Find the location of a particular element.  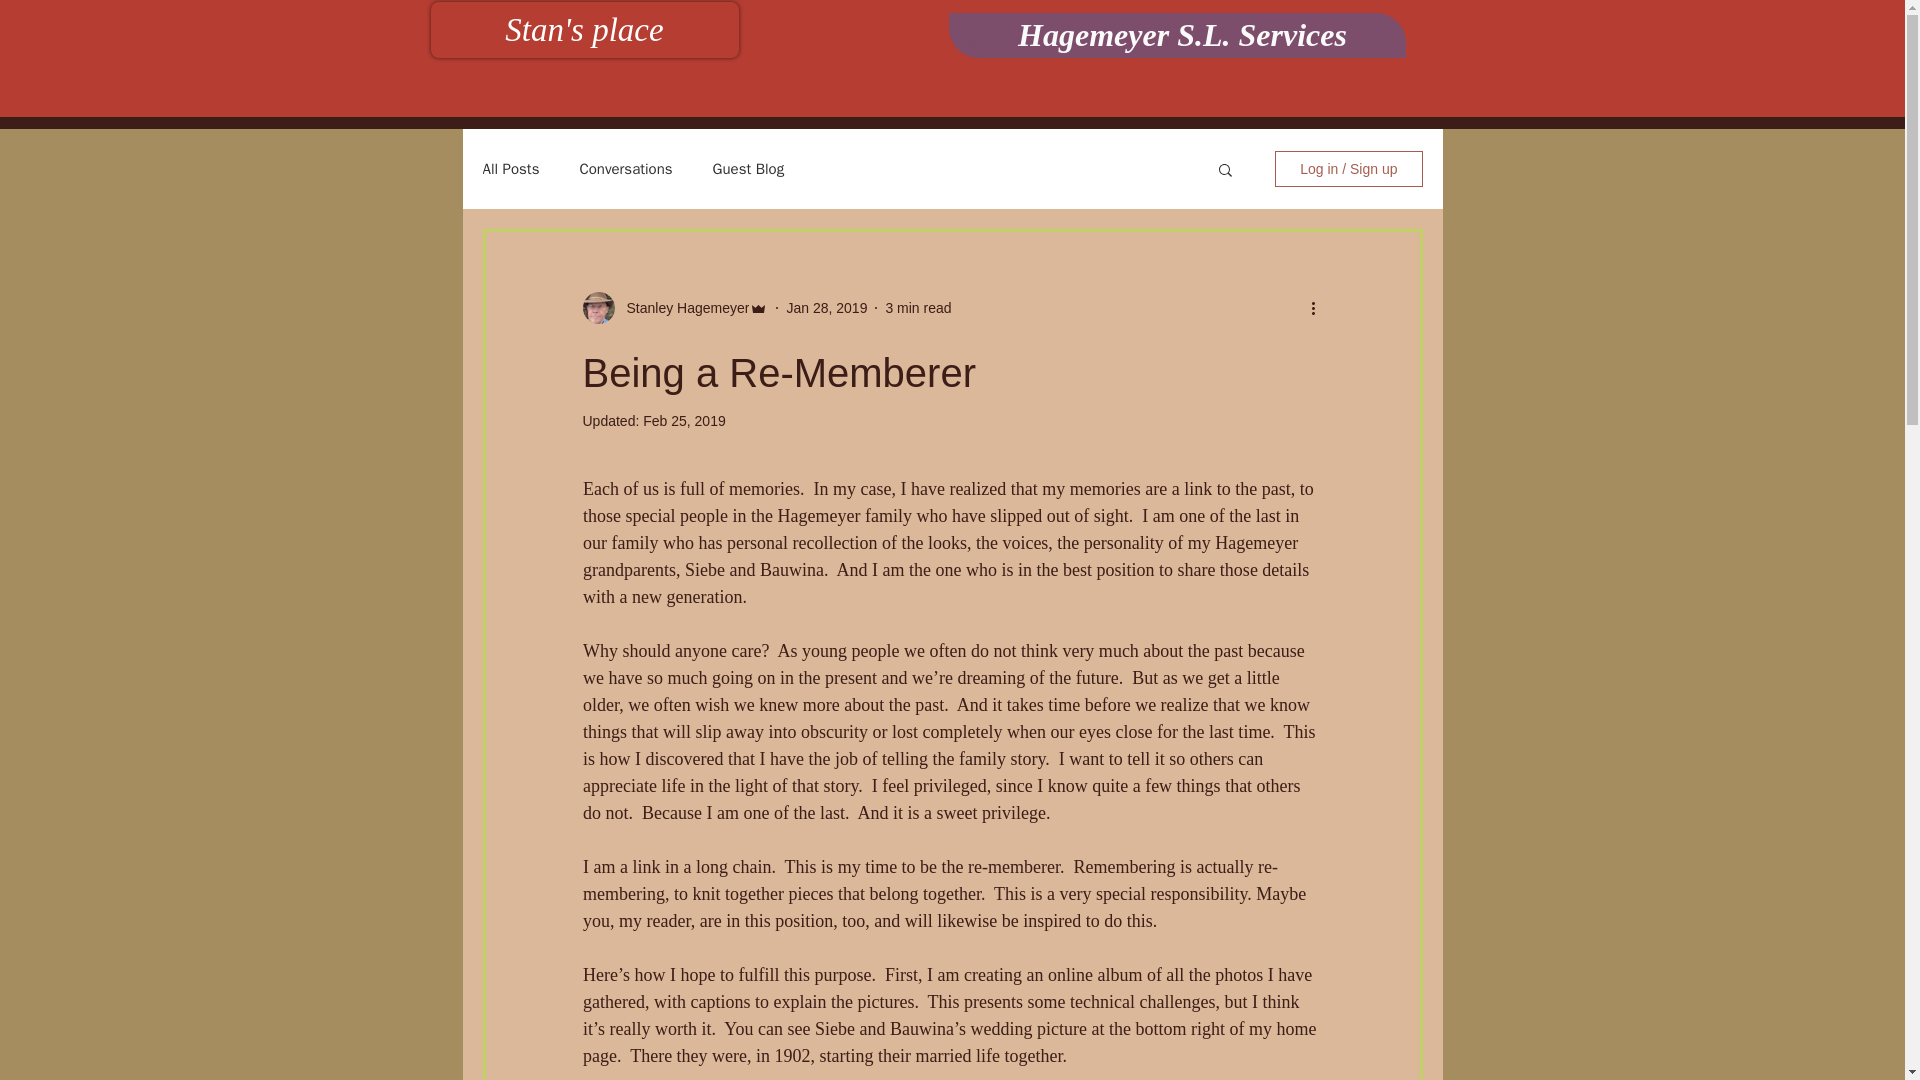

Guest Blog is located at coordinates (748, 169).